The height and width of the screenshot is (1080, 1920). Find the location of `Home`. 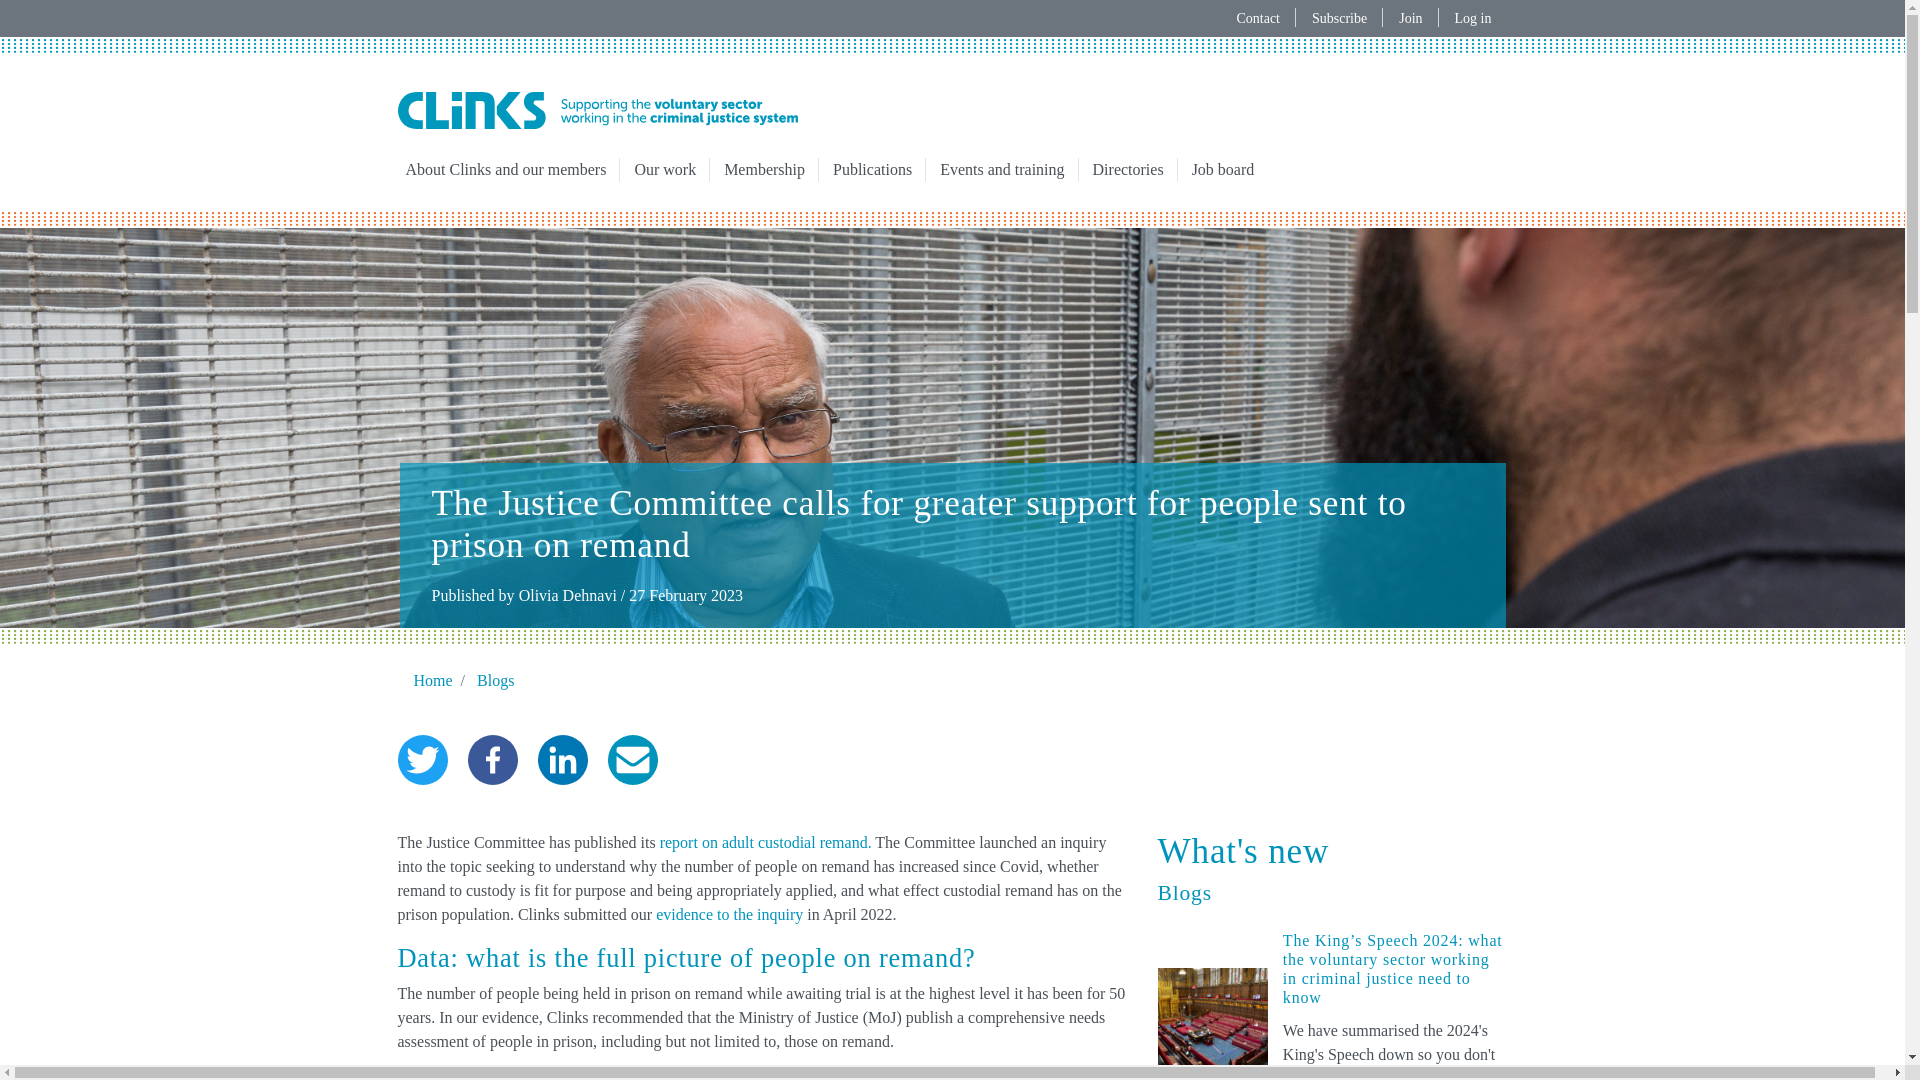

Home is located at coordinates (598, 110).